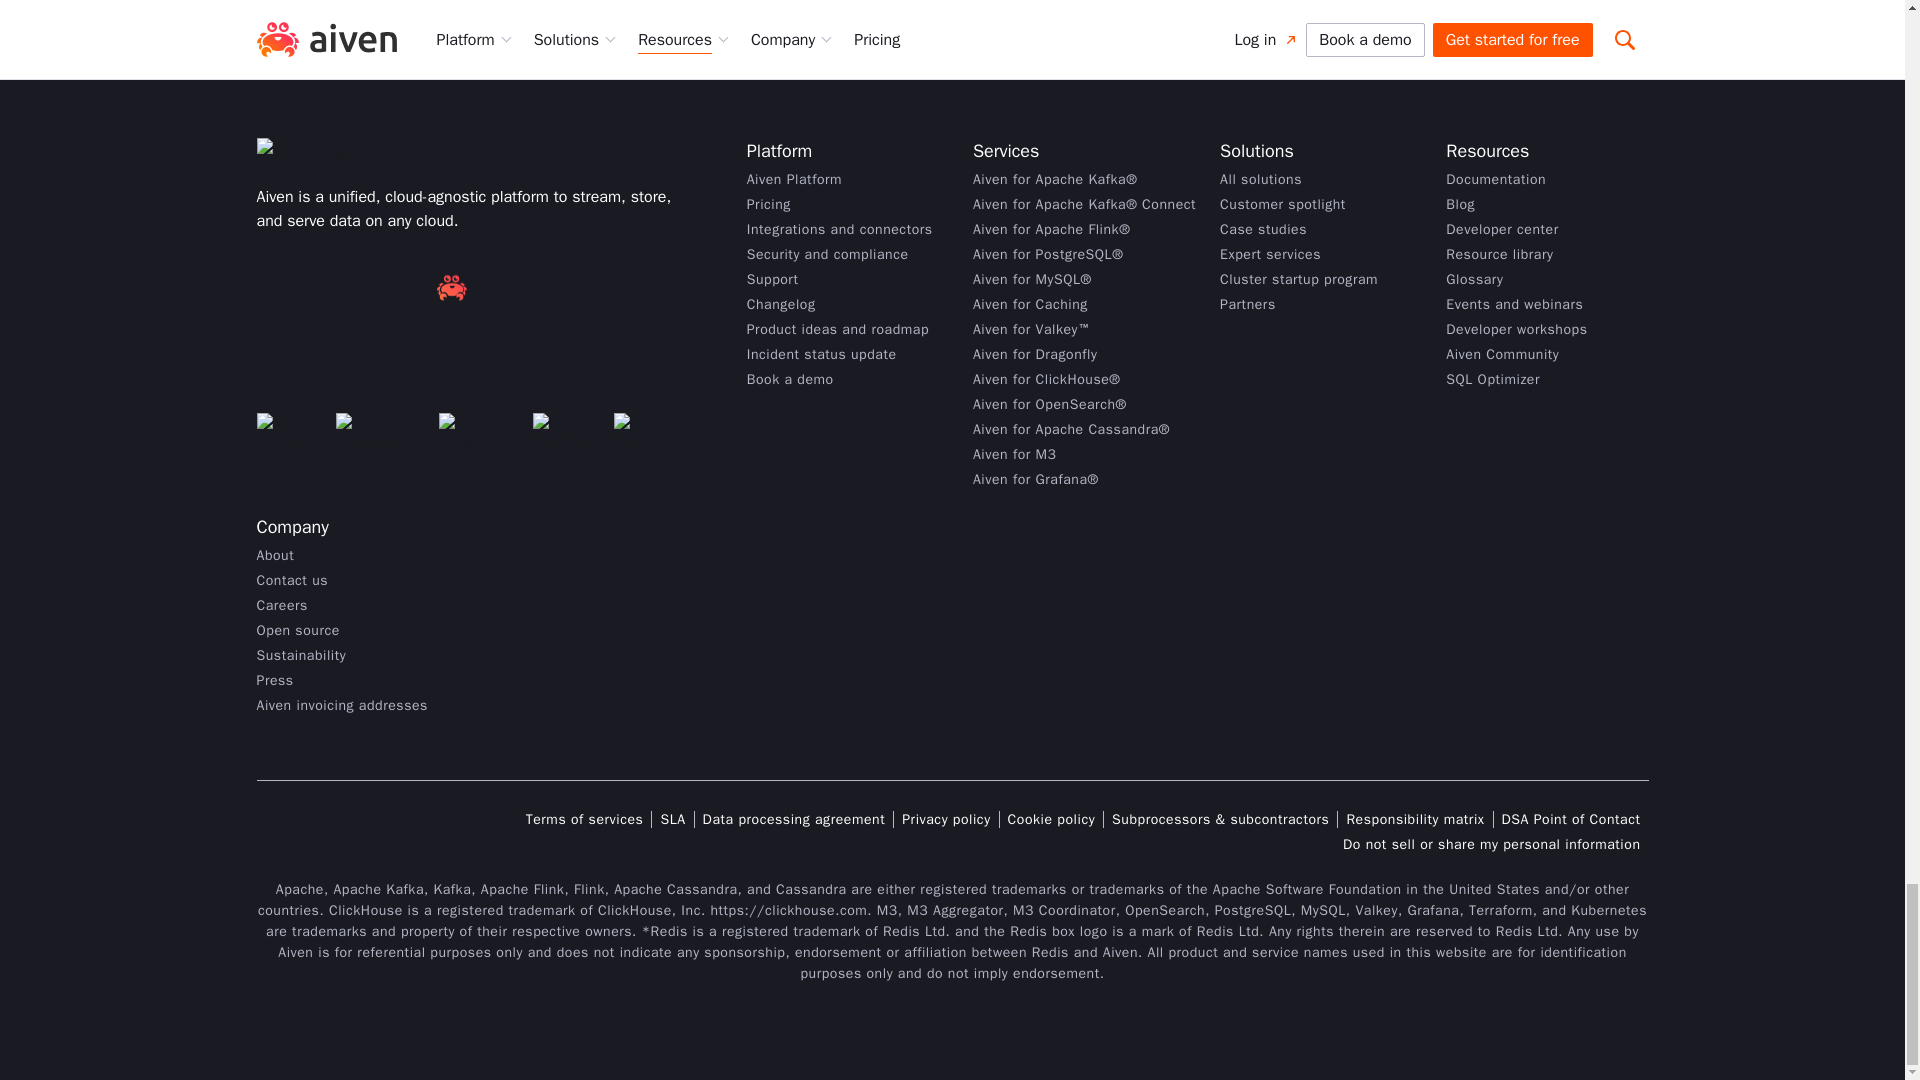 This screenshot has width=1920, height=1080. Describe the element at coordinates (478, 434) in the screenshot. I see `LinkedIn` at that location.